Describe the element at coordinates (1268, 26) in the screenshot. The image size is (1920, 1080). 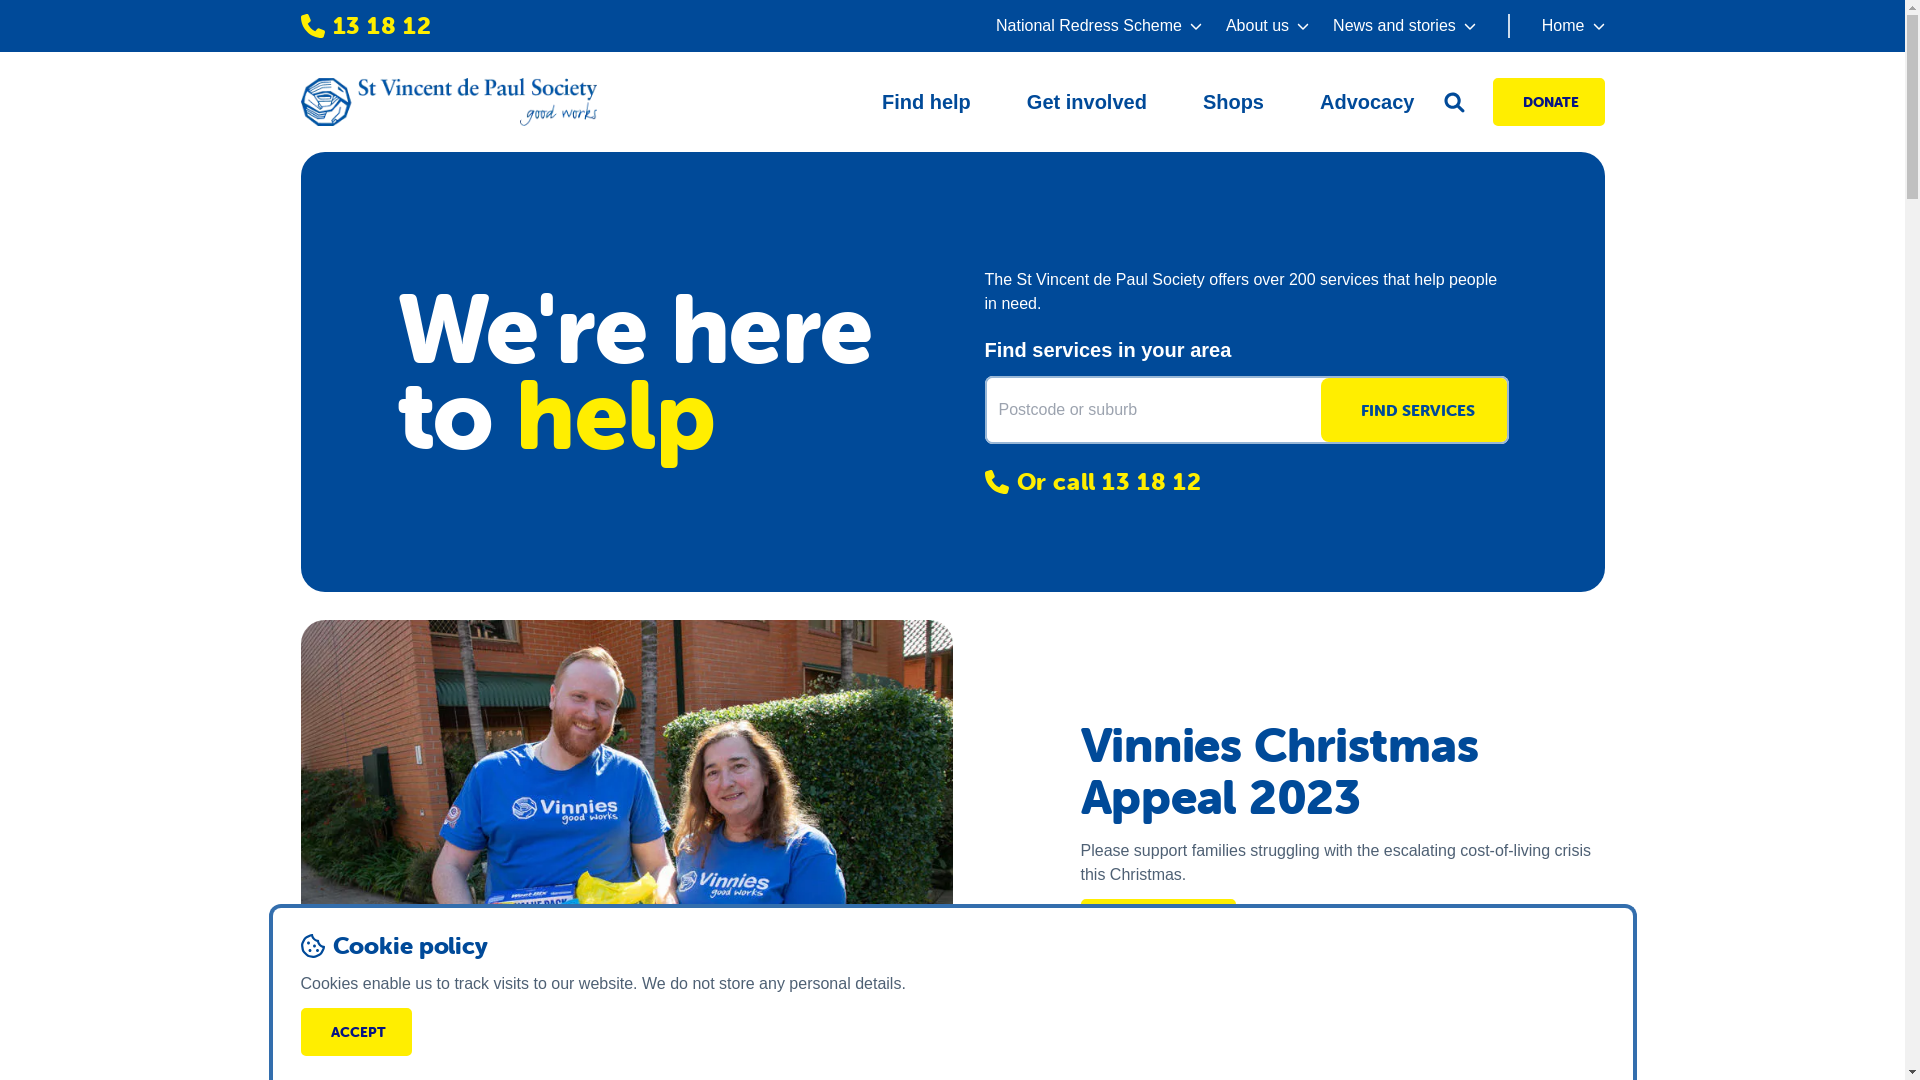
I see `About us` at that location.